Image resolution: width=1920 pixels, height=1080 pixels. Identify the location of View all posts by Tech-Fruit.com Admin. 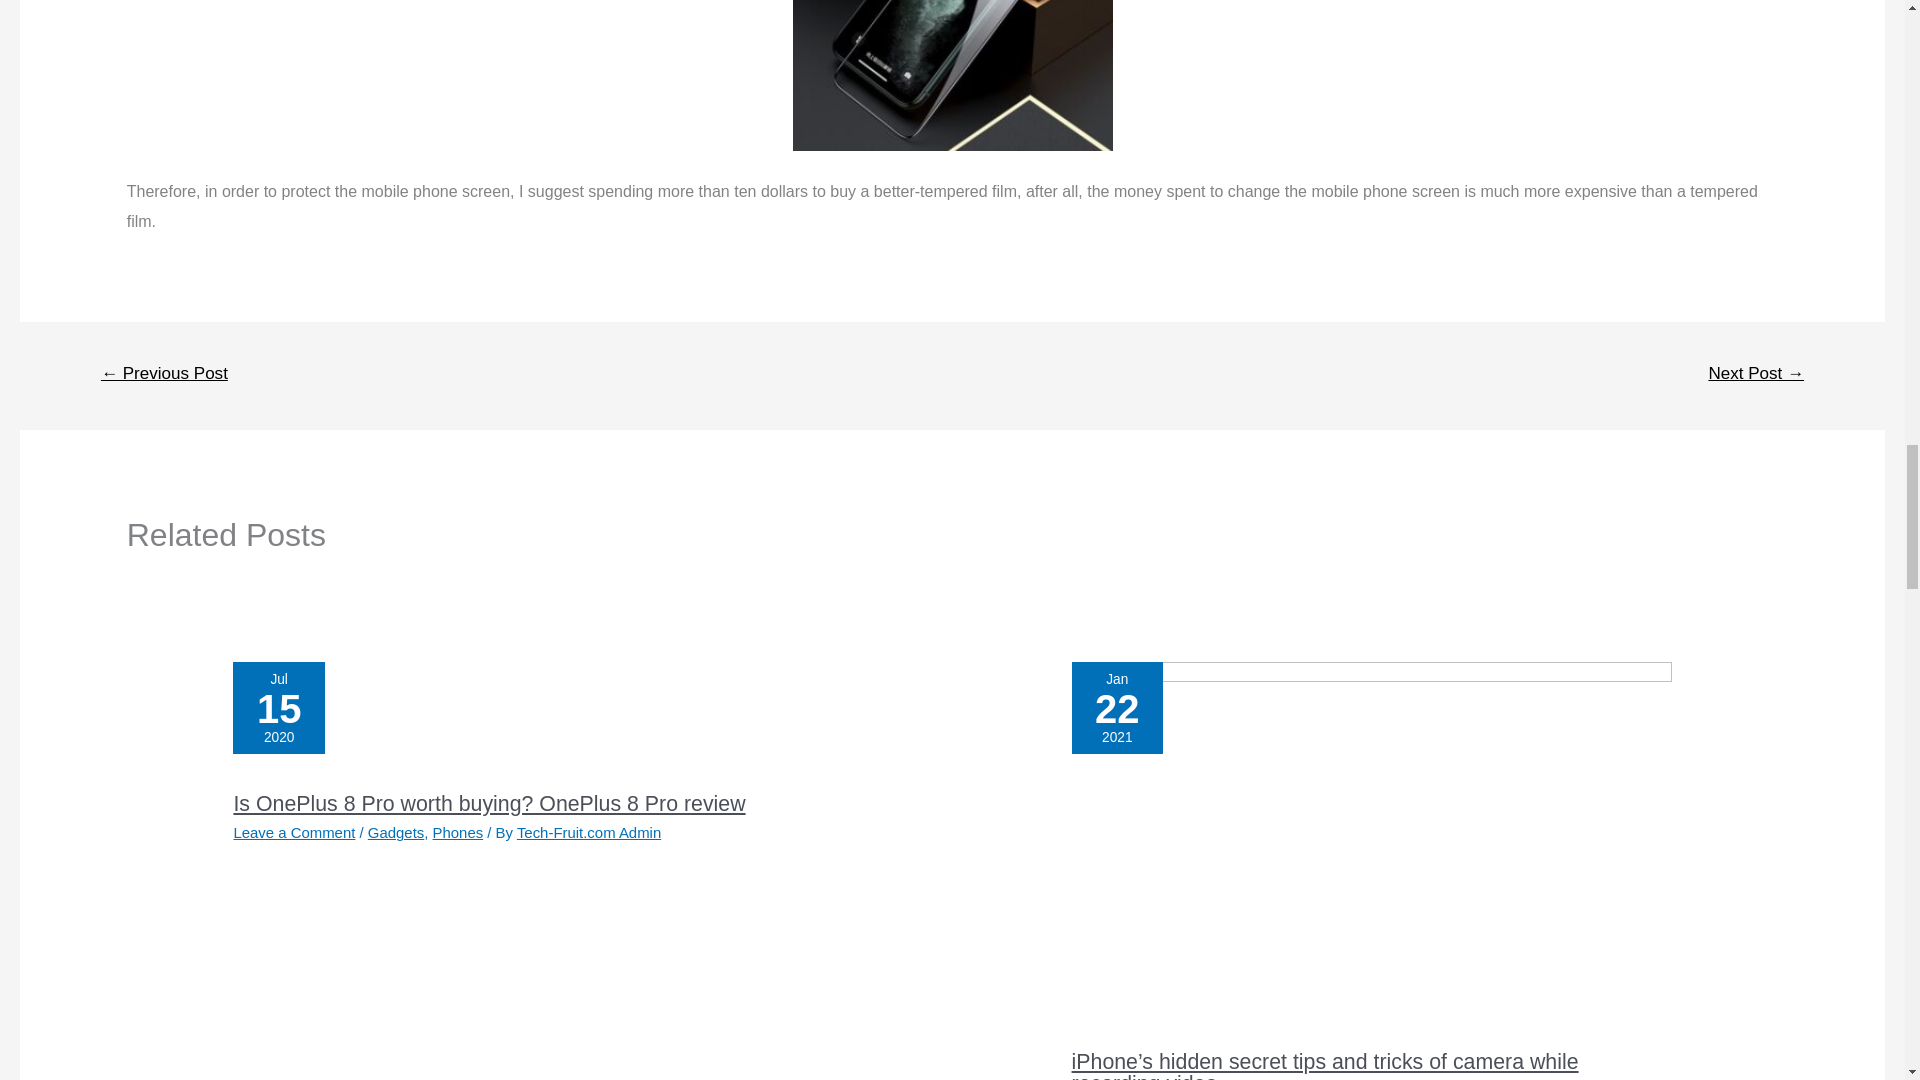
(588, 832).